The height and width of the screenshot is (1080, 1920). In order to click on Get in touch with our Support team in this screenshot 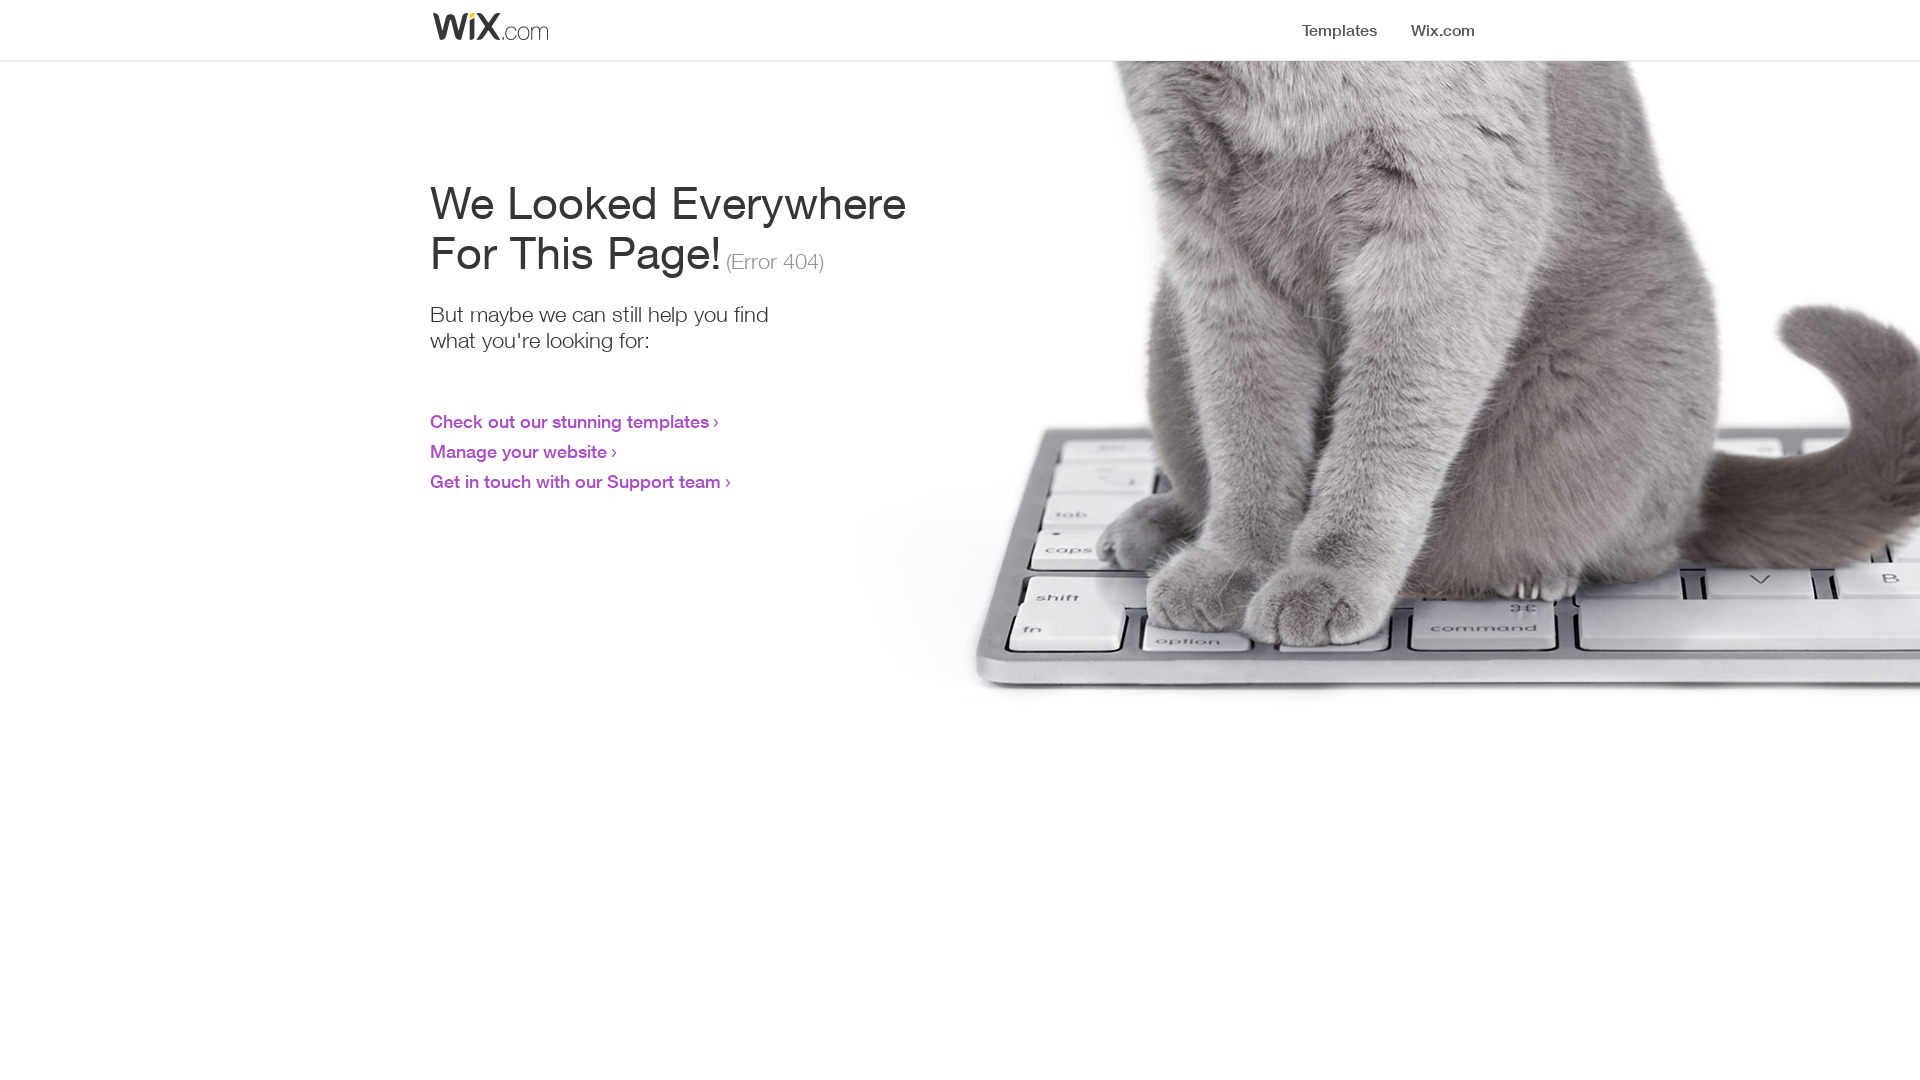, I will do `click(576, 481)`.